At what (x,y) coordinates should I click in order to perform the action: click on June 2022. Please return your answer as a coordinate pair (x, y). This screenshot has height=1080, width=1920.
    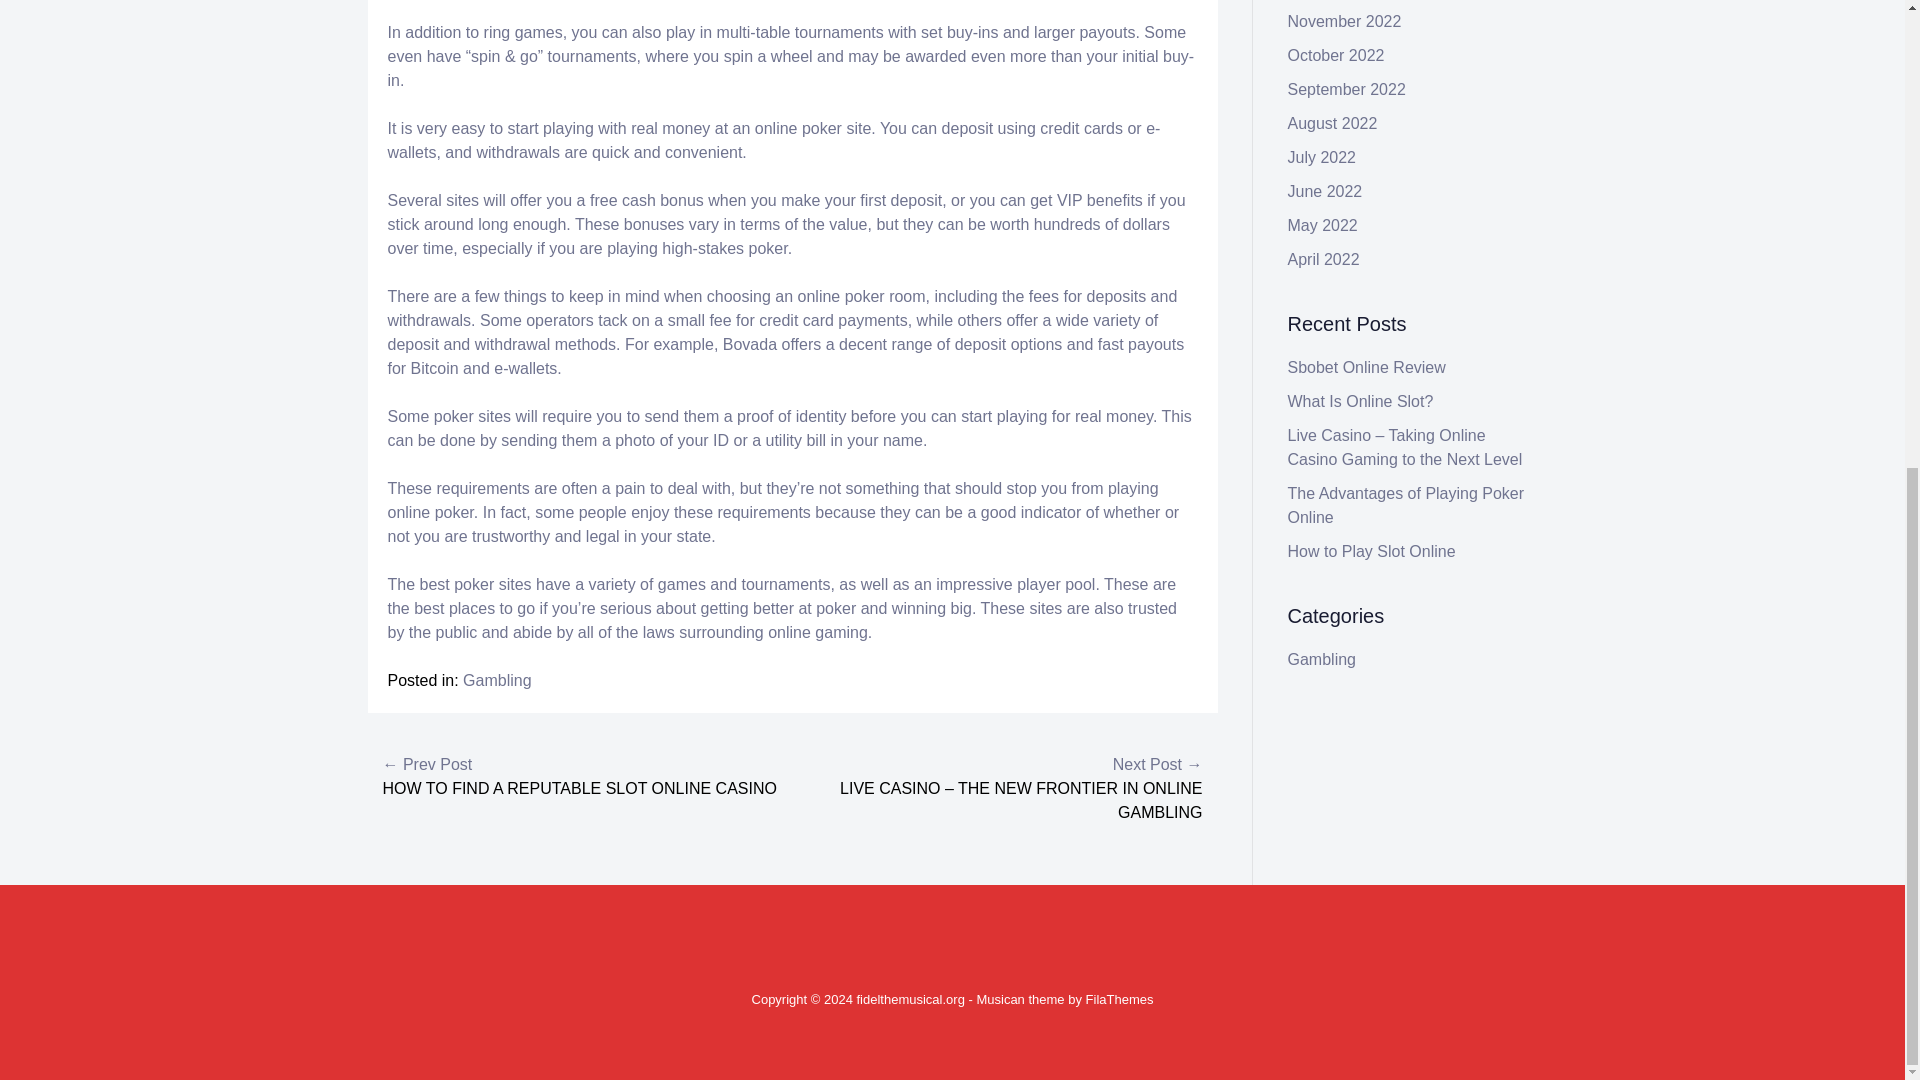
    Looking at the image, I should click on (1326, 190).